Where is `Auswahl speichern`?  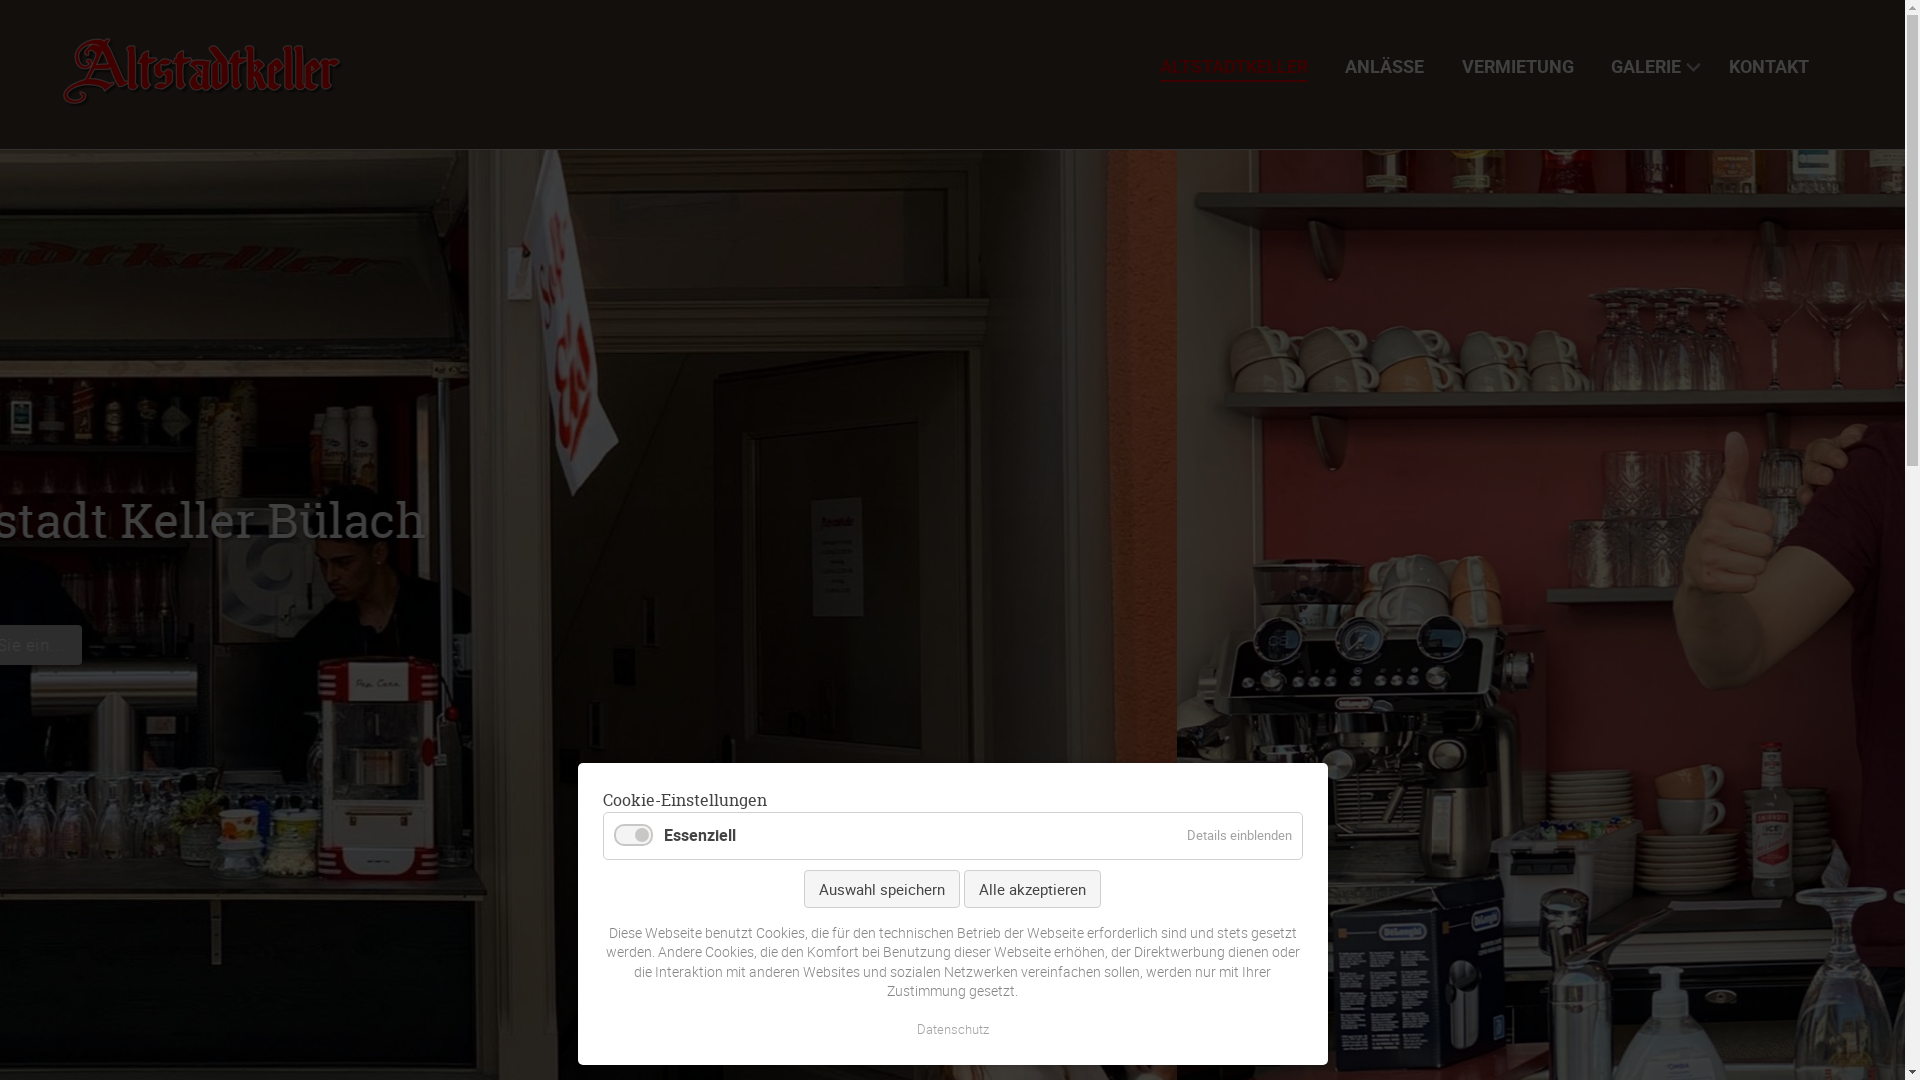 Auswahl speichern is located at coordinates (882, 889).